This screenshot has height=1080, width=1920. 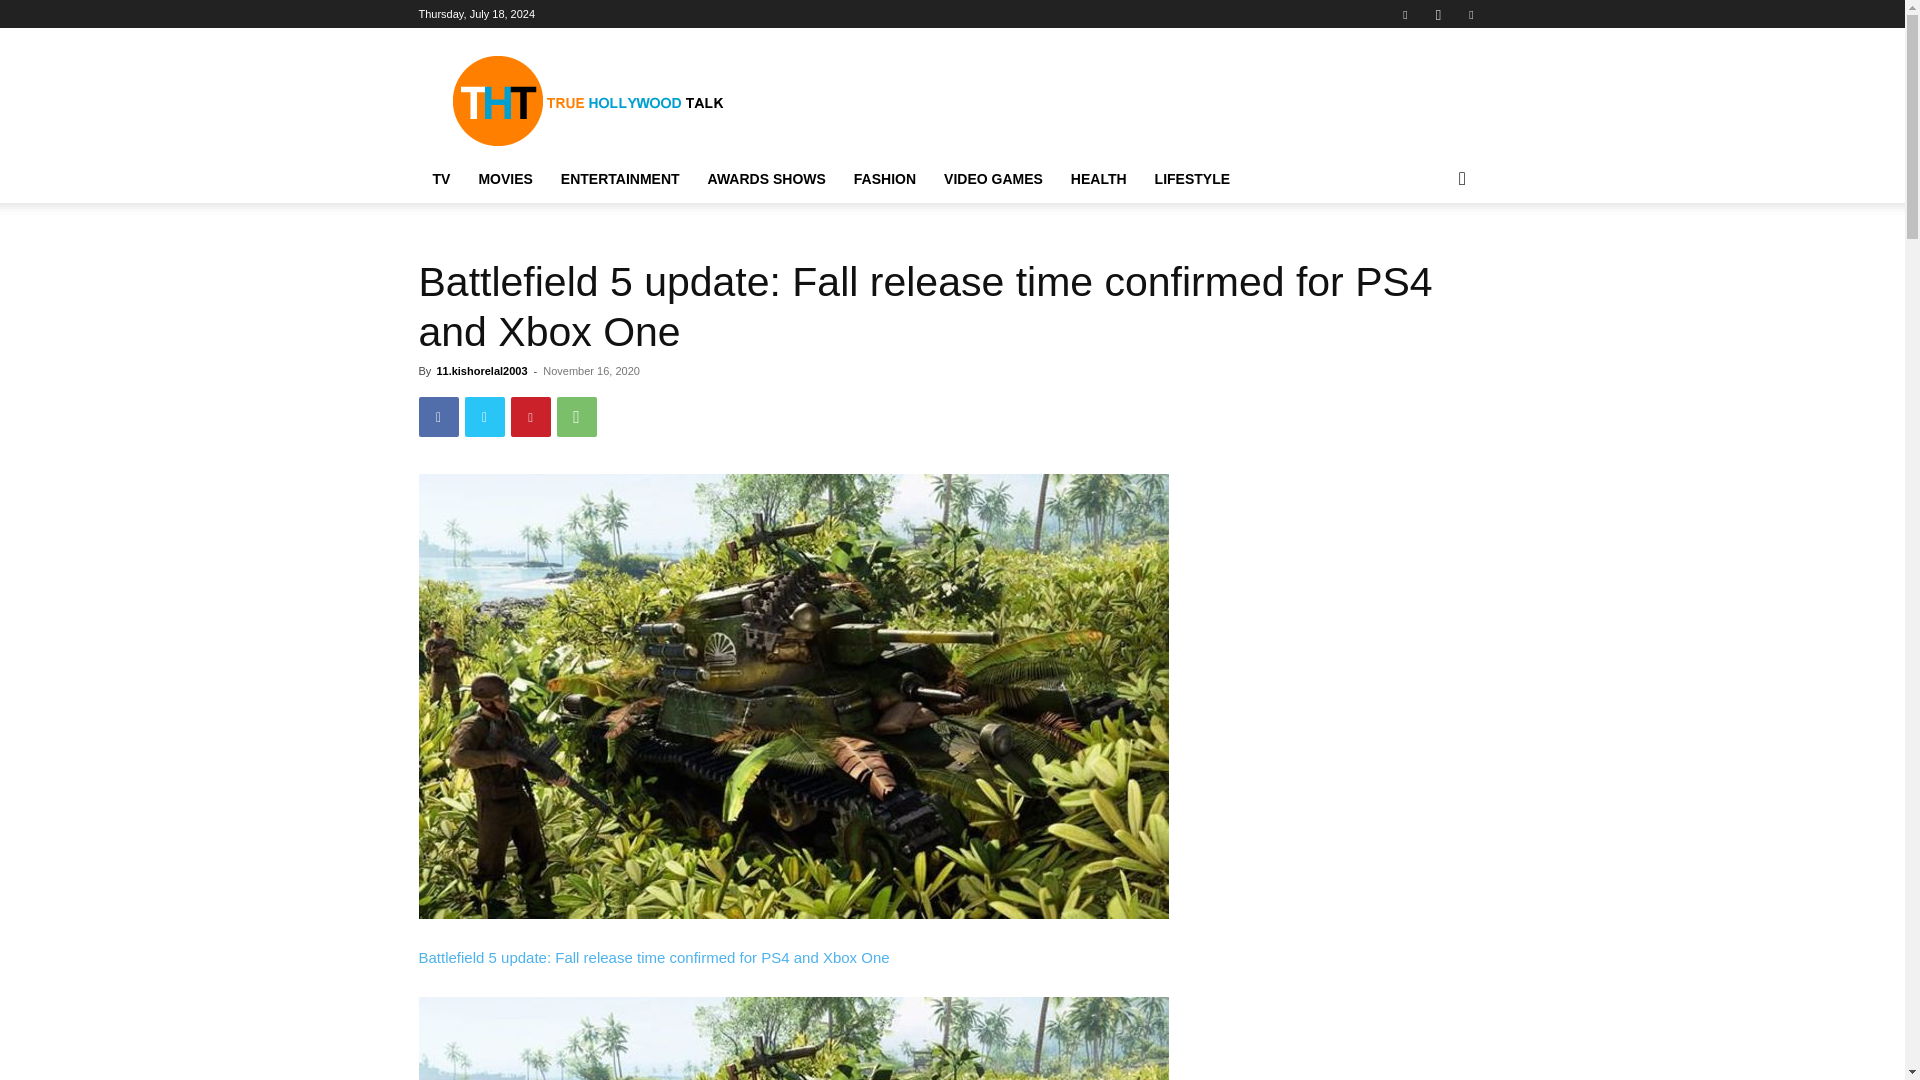 I want to click on Facebook, so click(x=438, y=417).